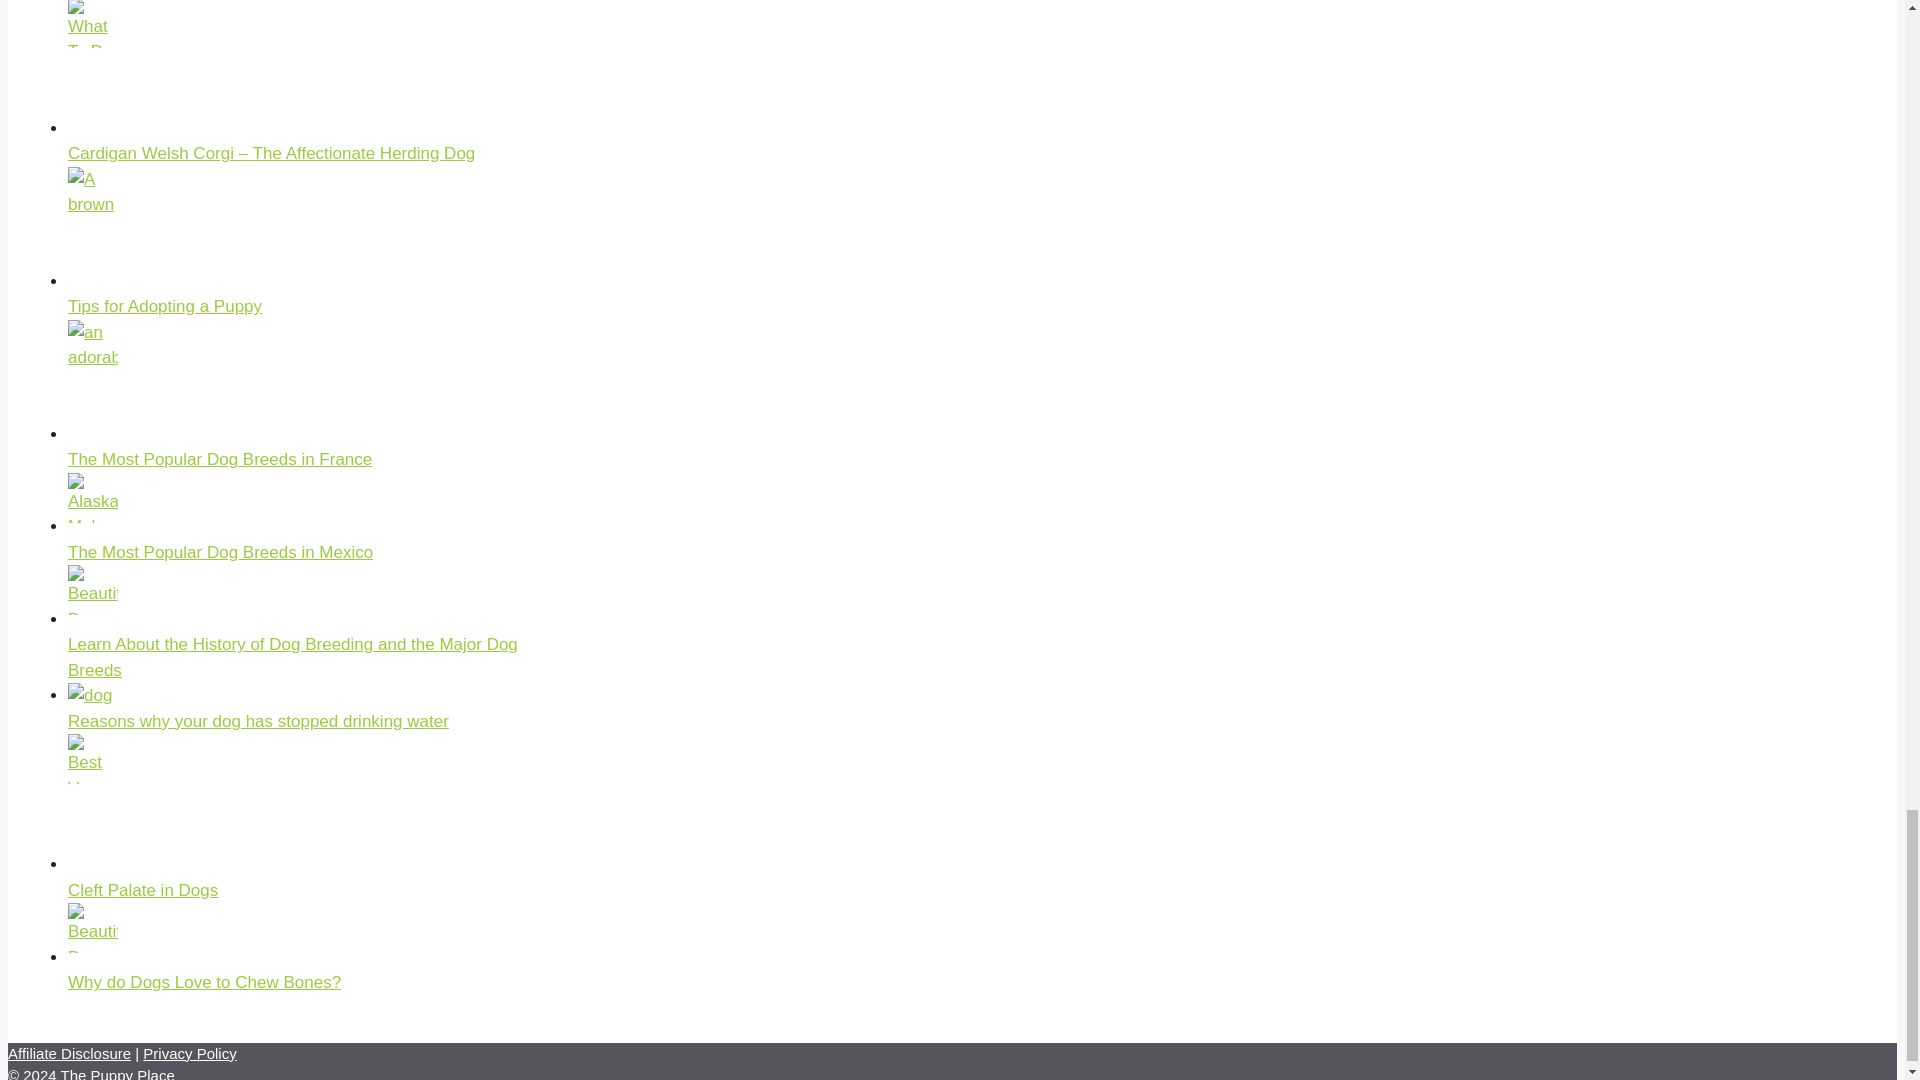  What do you see at coordinates (220, 552) in the screenshot?
I see `The Most Popular Dog Breeds in Mexico` at bounding box center [220, 552].